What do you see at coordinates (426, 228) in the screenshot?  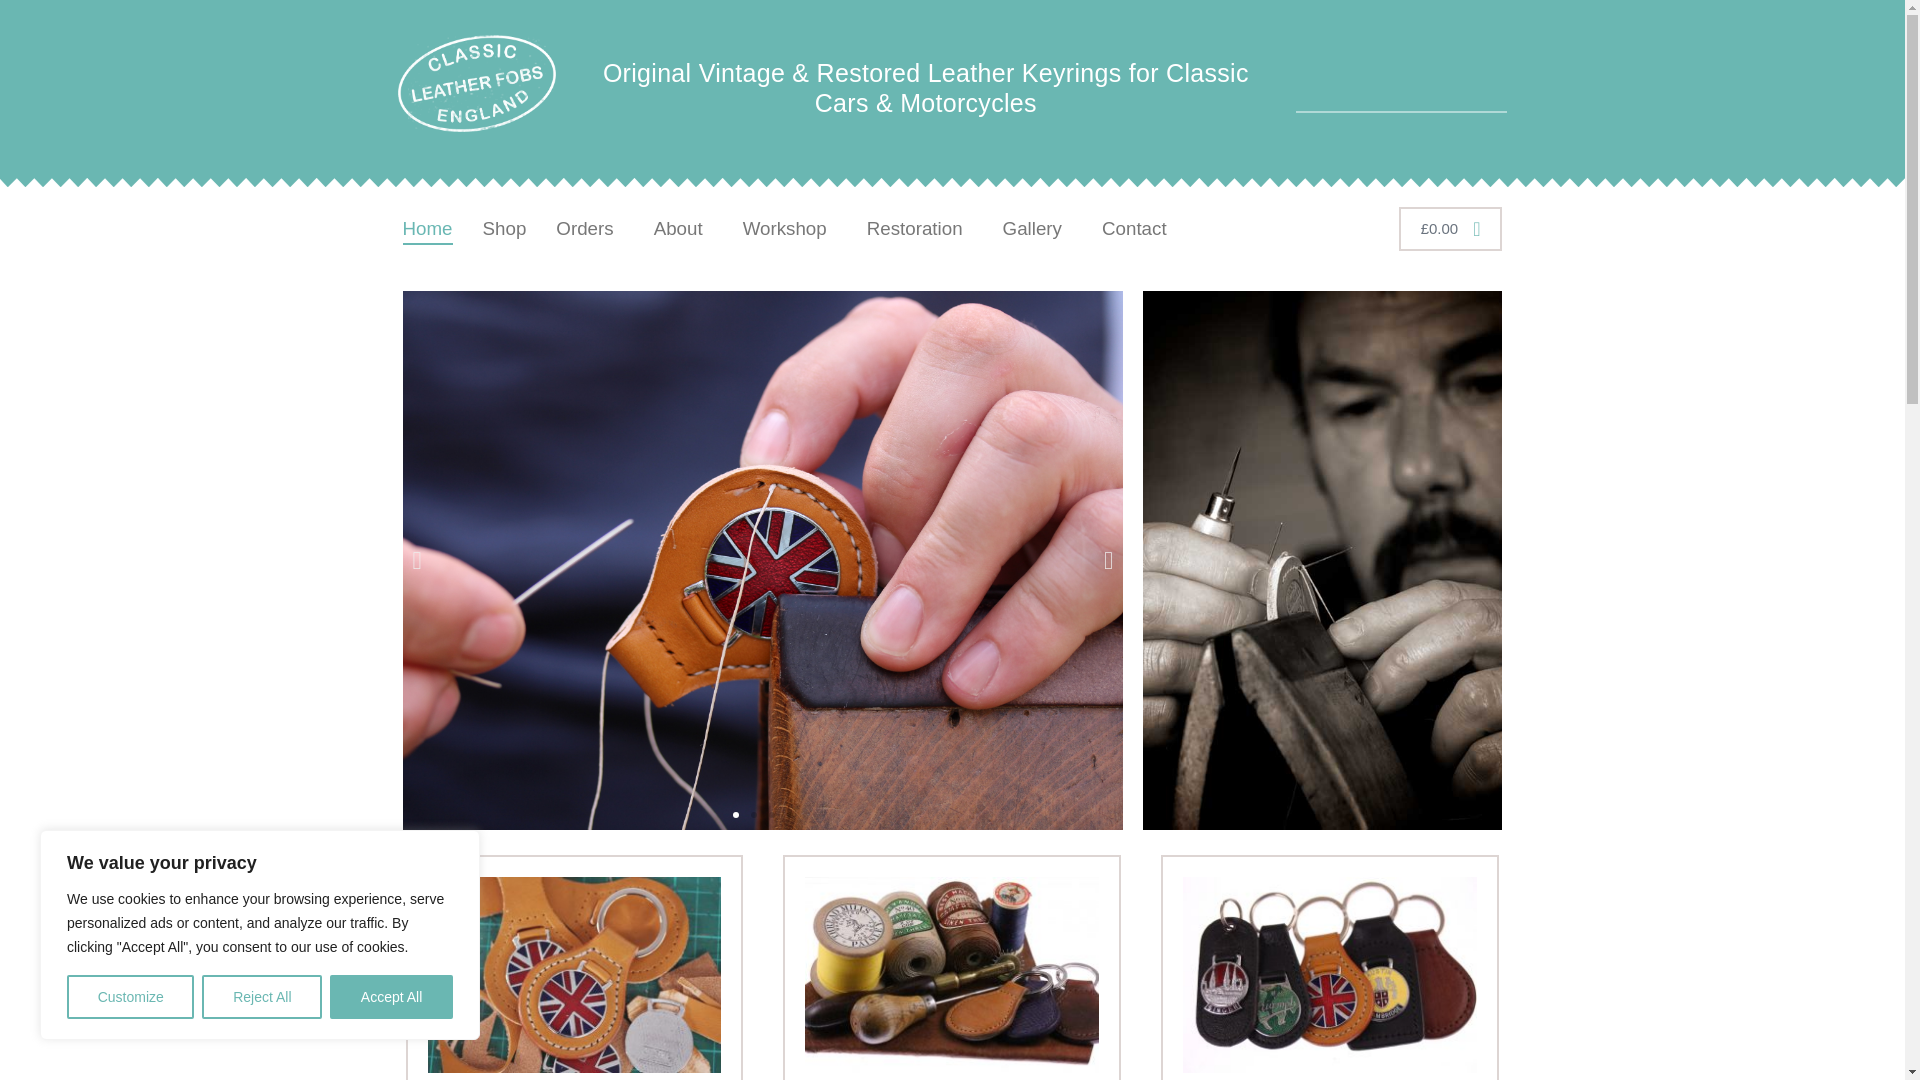 I see `Home` at bounding box center [426, 228].